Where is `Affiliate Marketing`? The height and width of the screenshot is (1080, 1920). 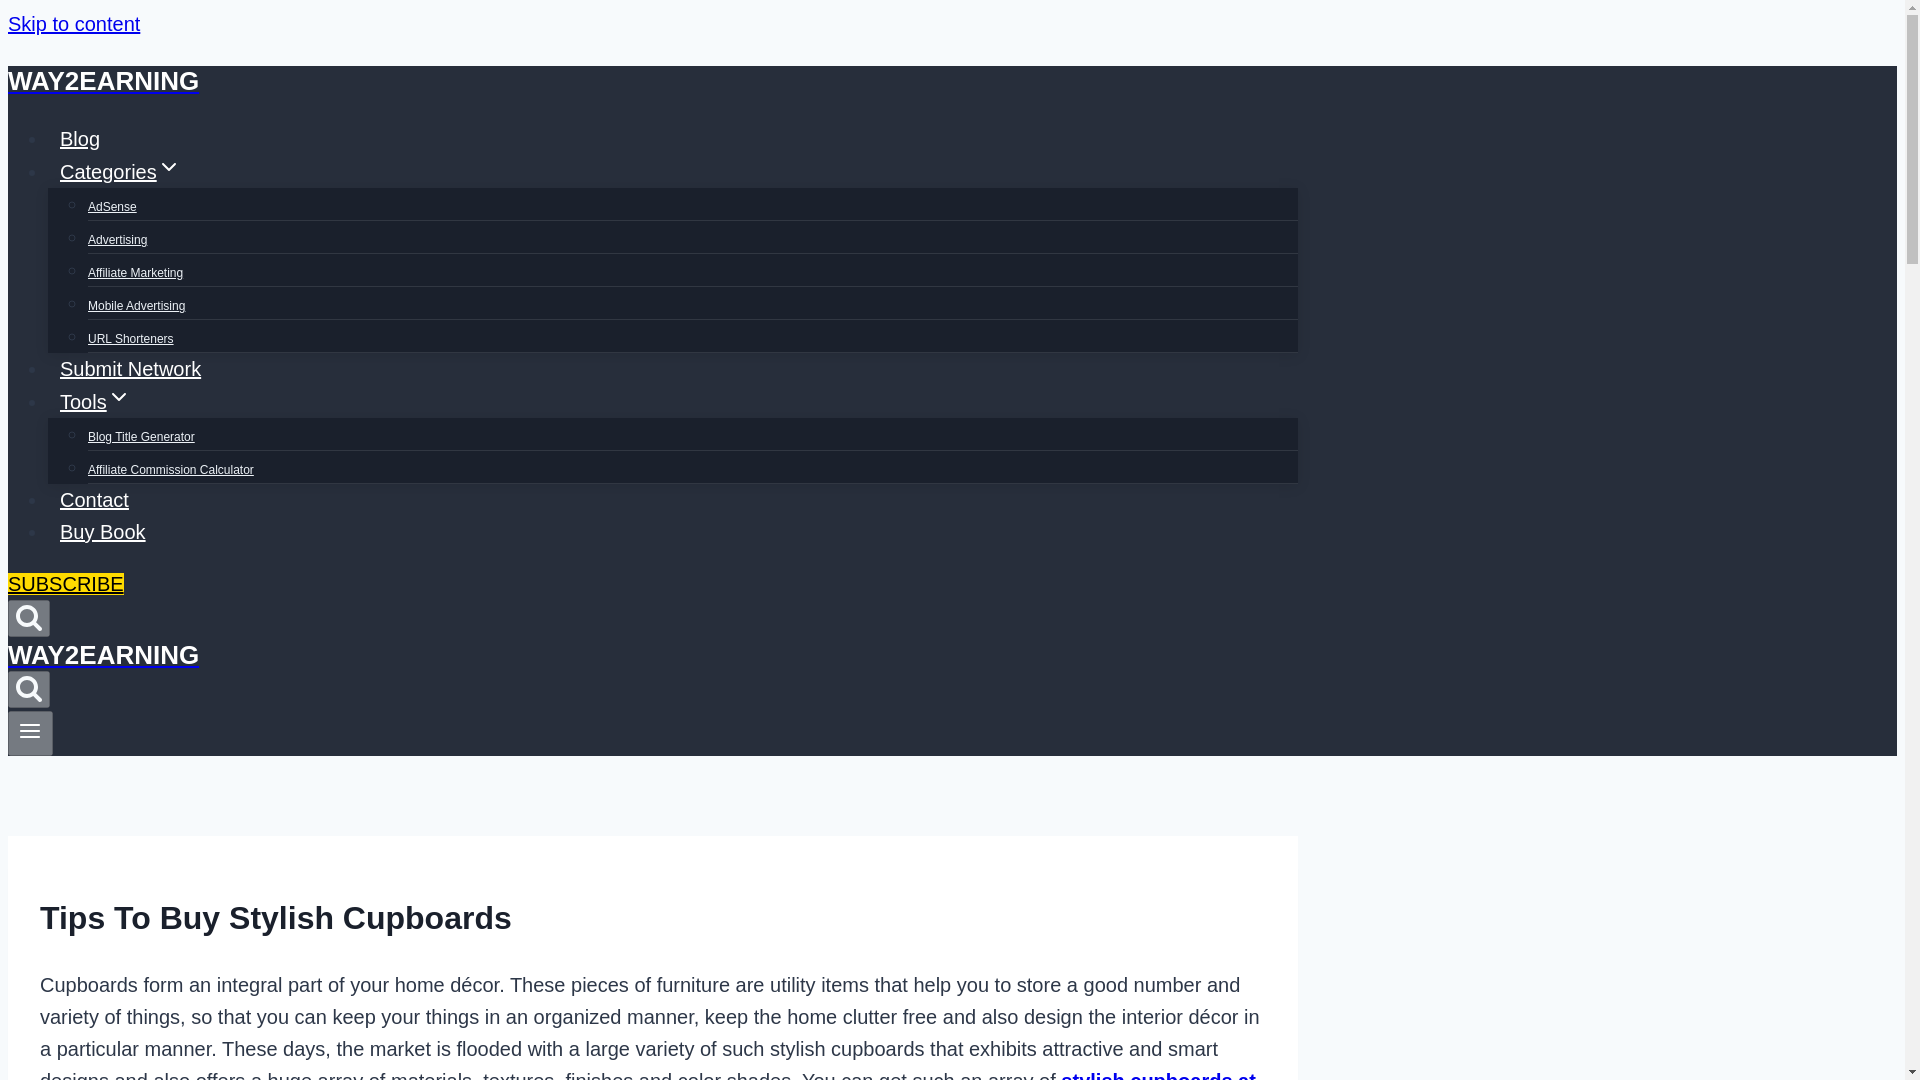
Affiliate Marketing is located at coordinates (135, 272).